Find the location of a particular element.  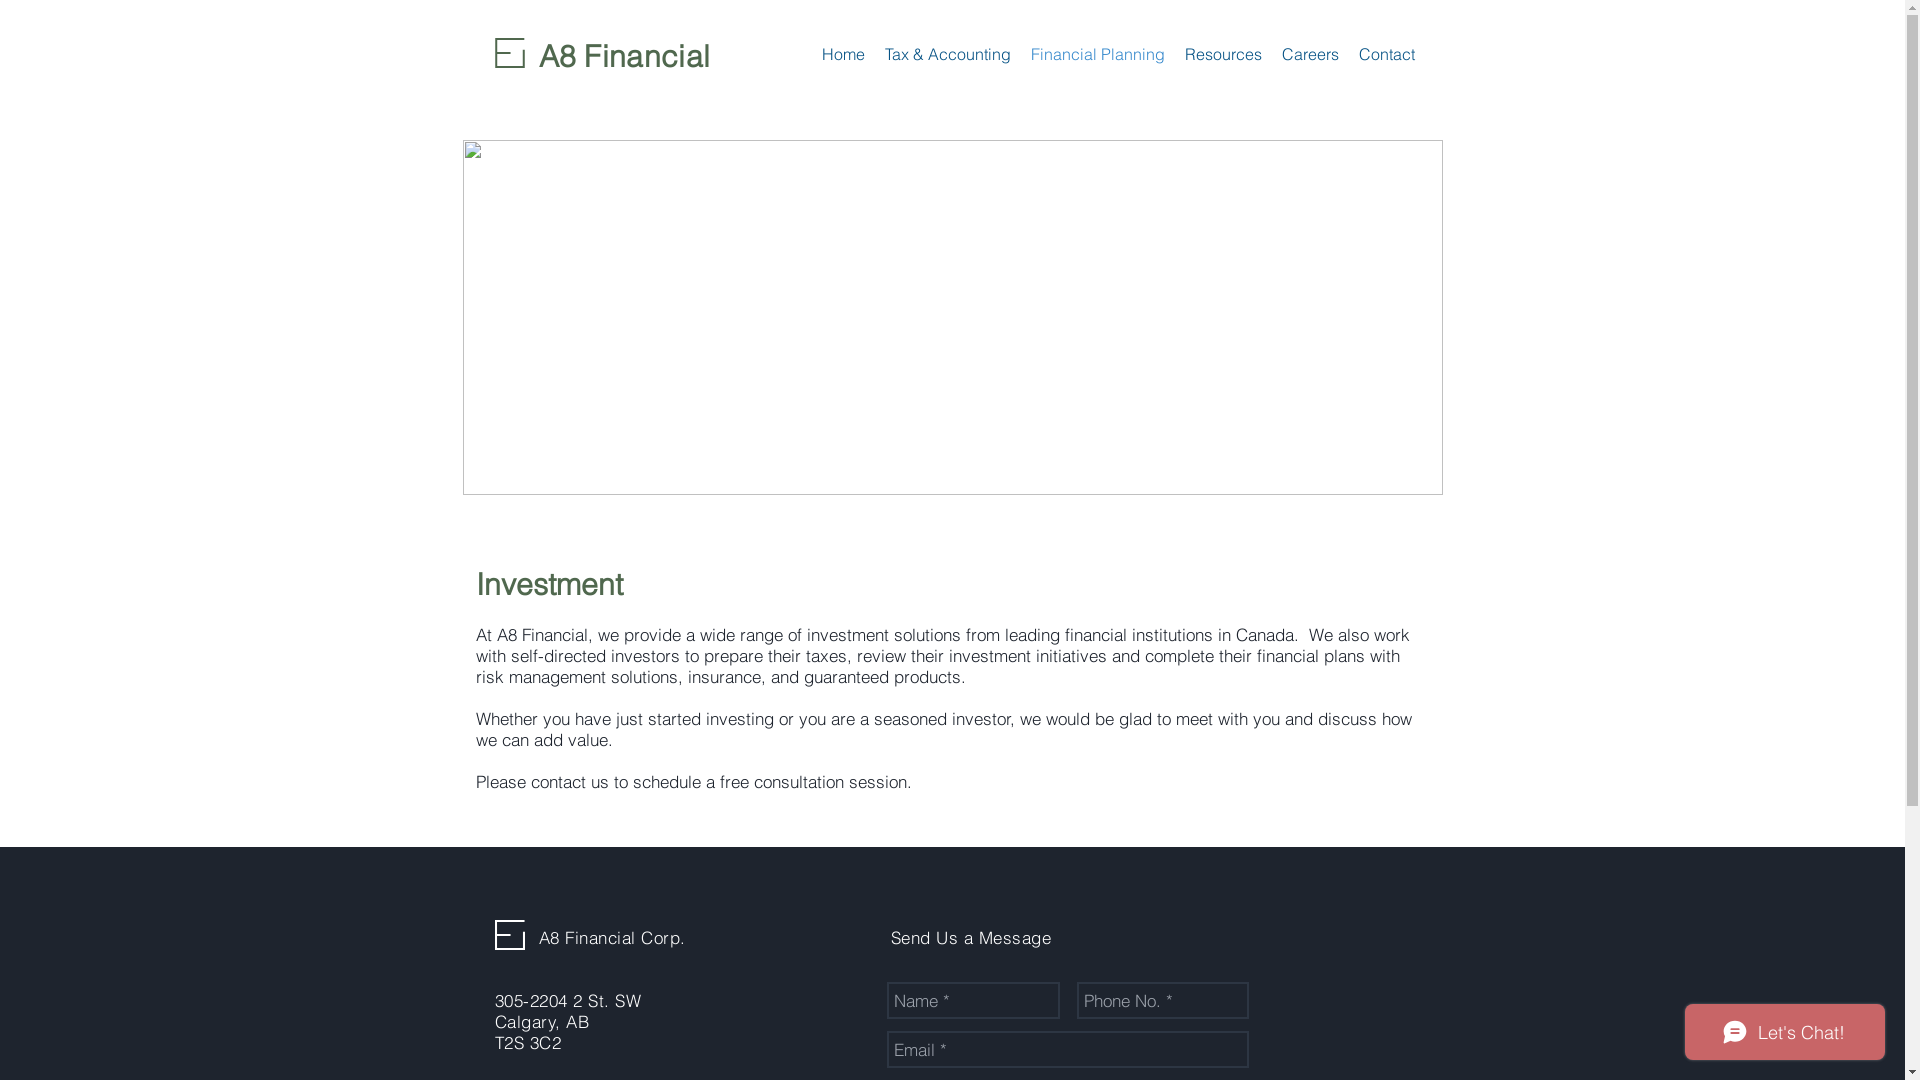

Financial Planning is located at coordinates (1097, 54).